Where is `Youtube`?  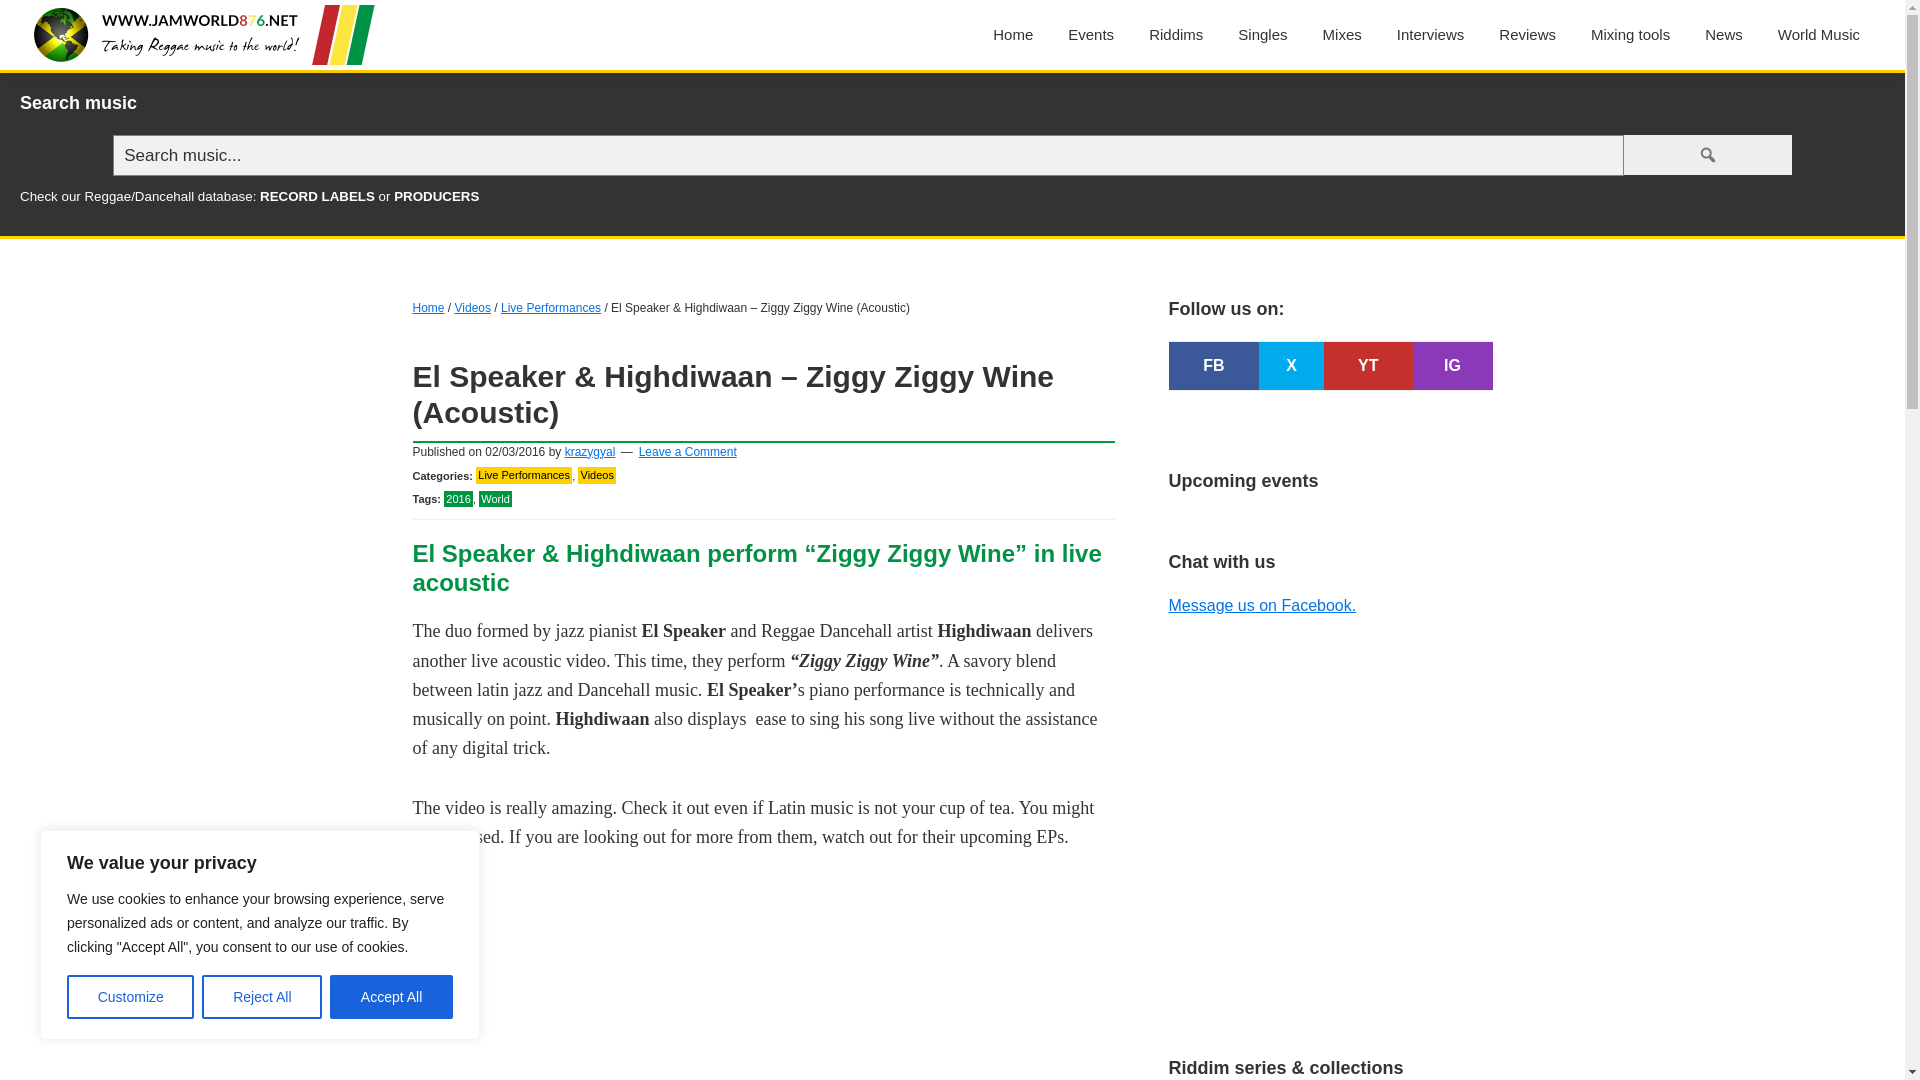 Youtube is located at coordinates (1368, 365).